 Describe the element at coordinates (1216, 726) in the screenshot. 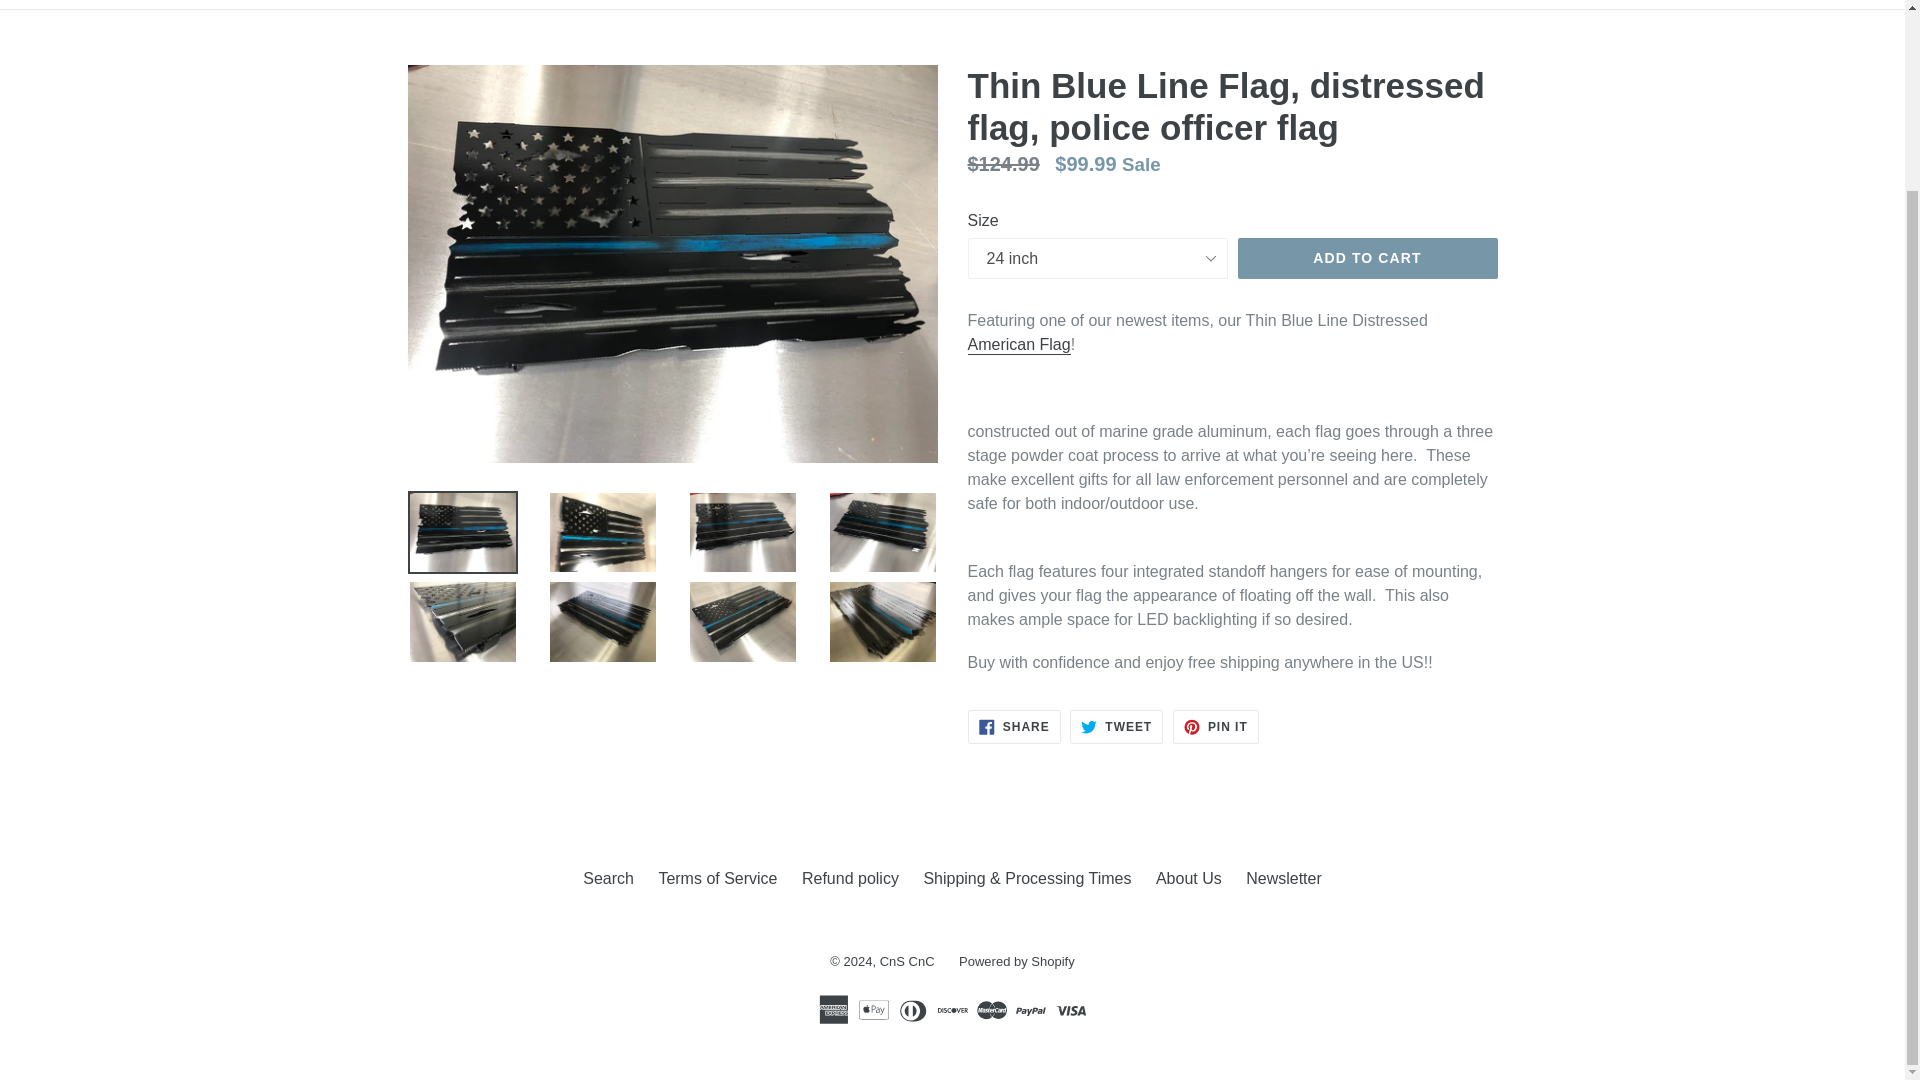

I see `Pin on Pinterest` at that location.